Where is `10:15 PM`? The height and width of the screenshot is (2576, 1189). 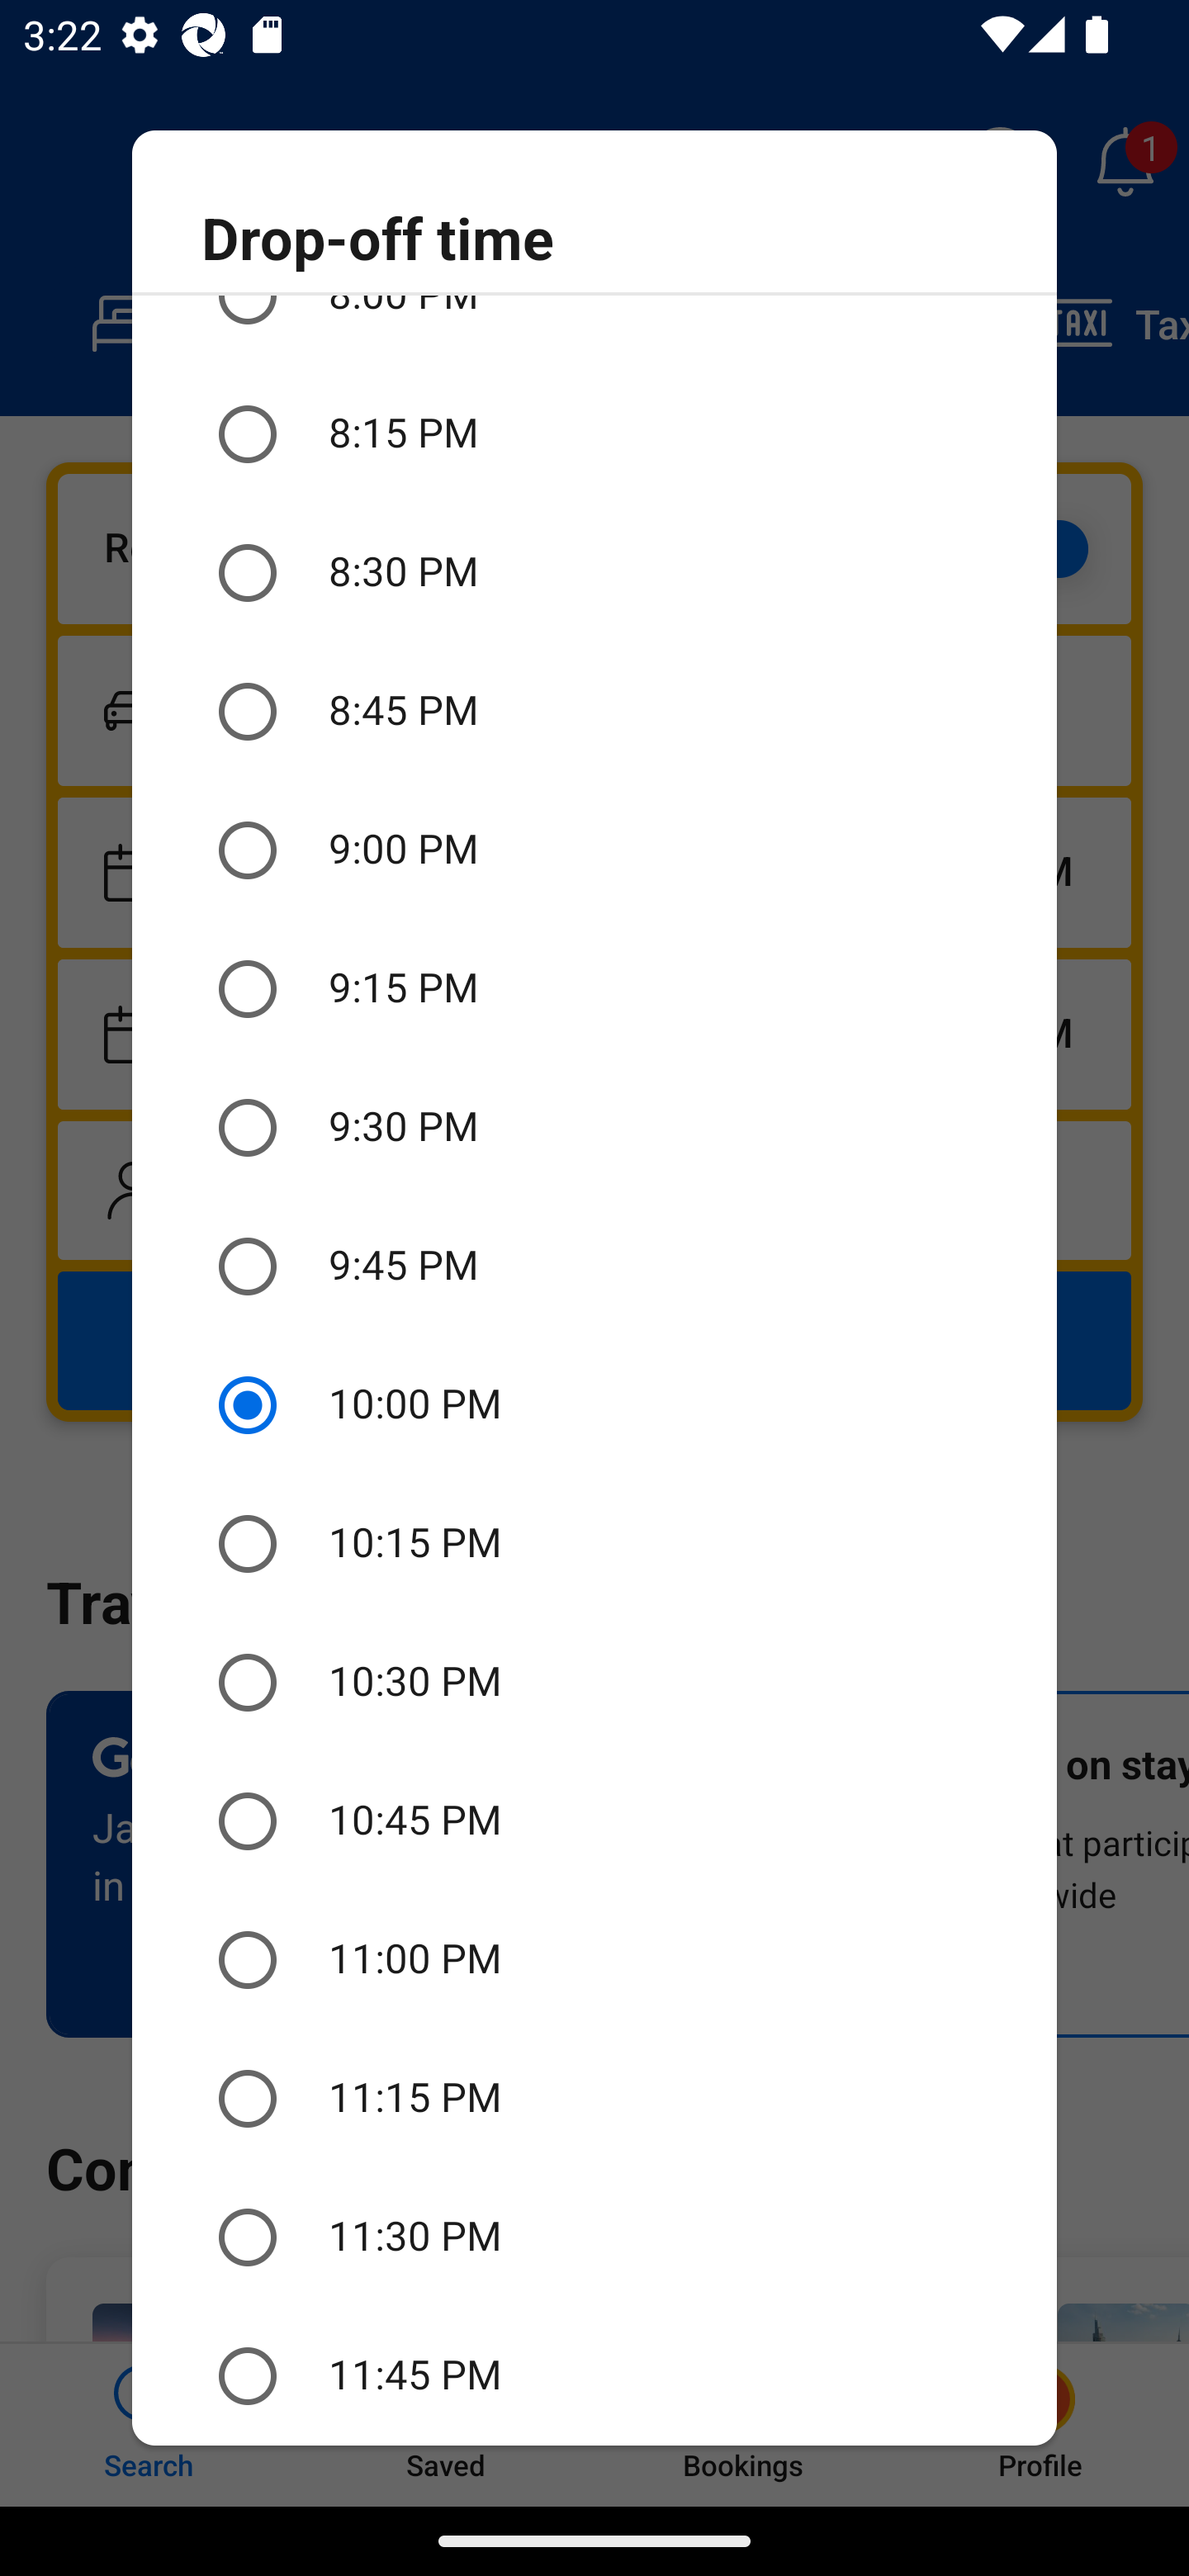
10:15 PM is located at coordinates (594, 1542).